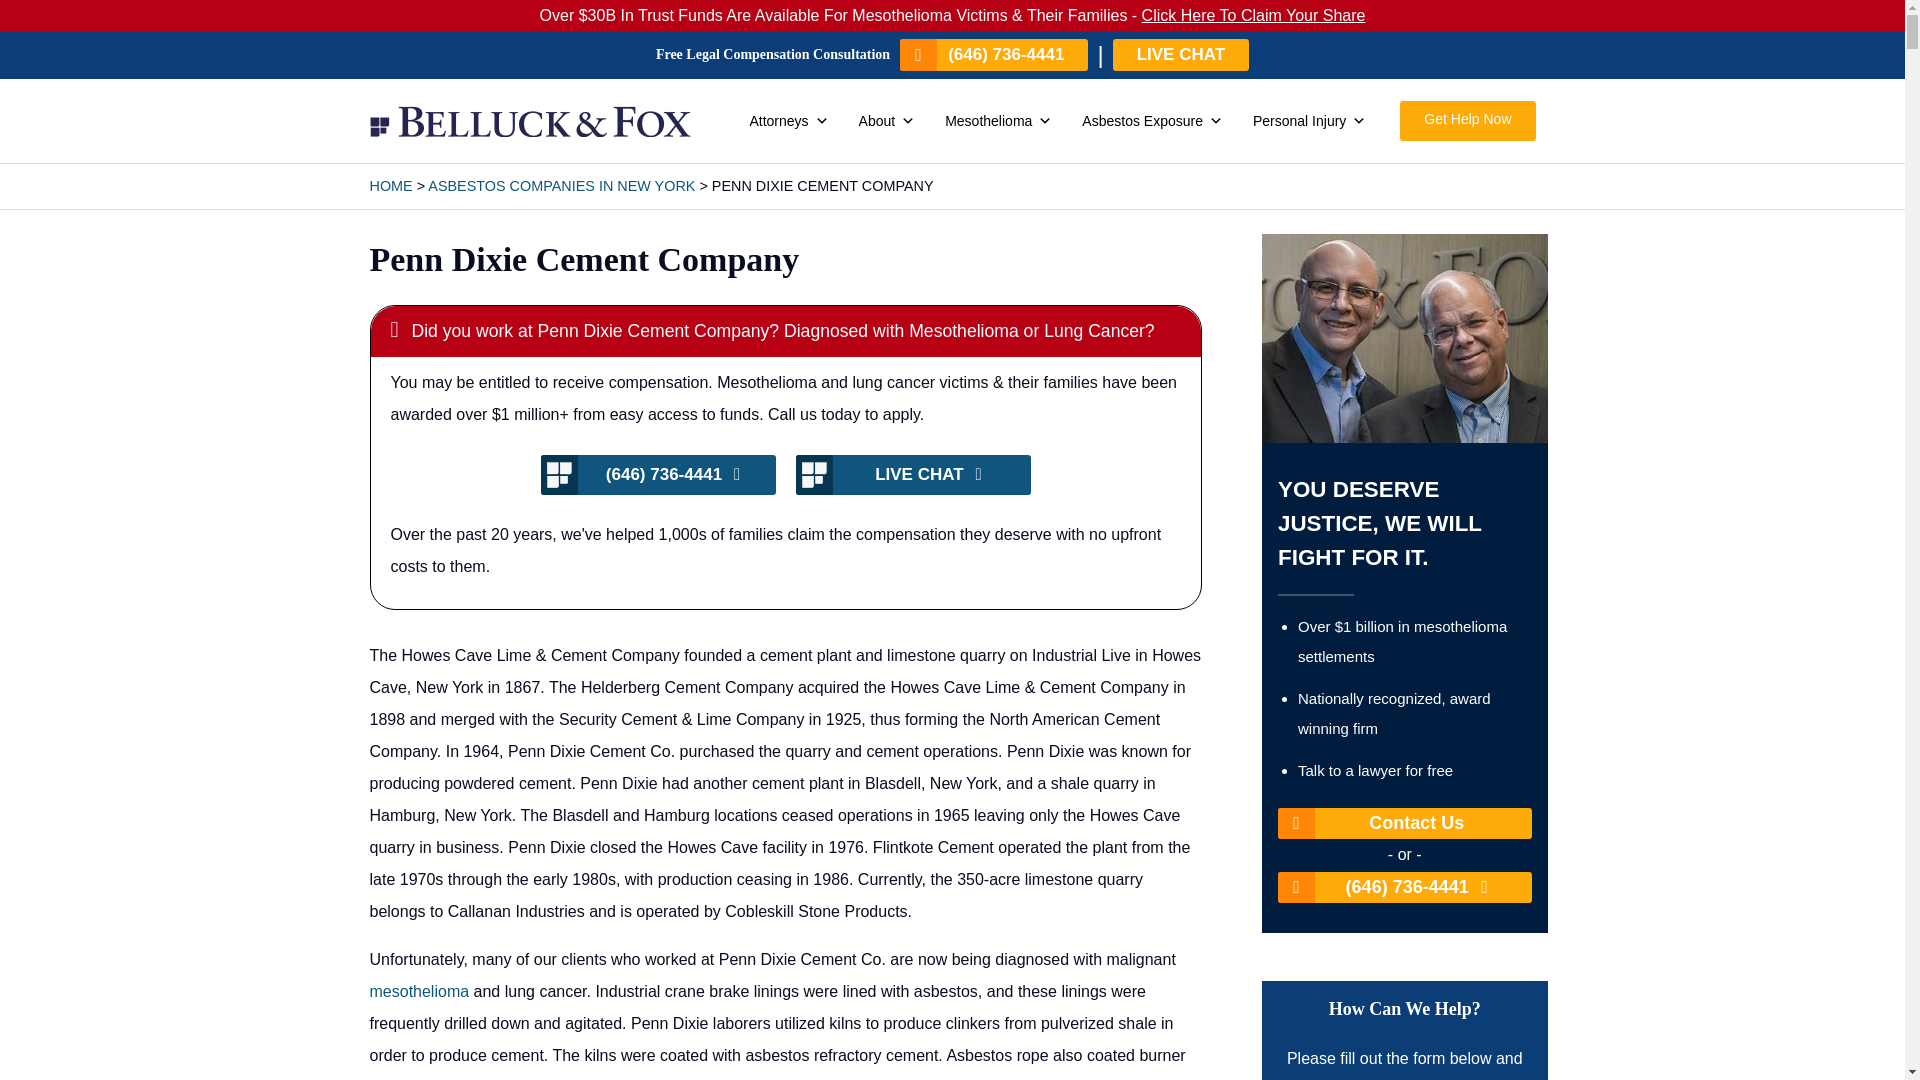 This screenshot has width=1920, height=1080. I want to click on About, so click(886, 121).